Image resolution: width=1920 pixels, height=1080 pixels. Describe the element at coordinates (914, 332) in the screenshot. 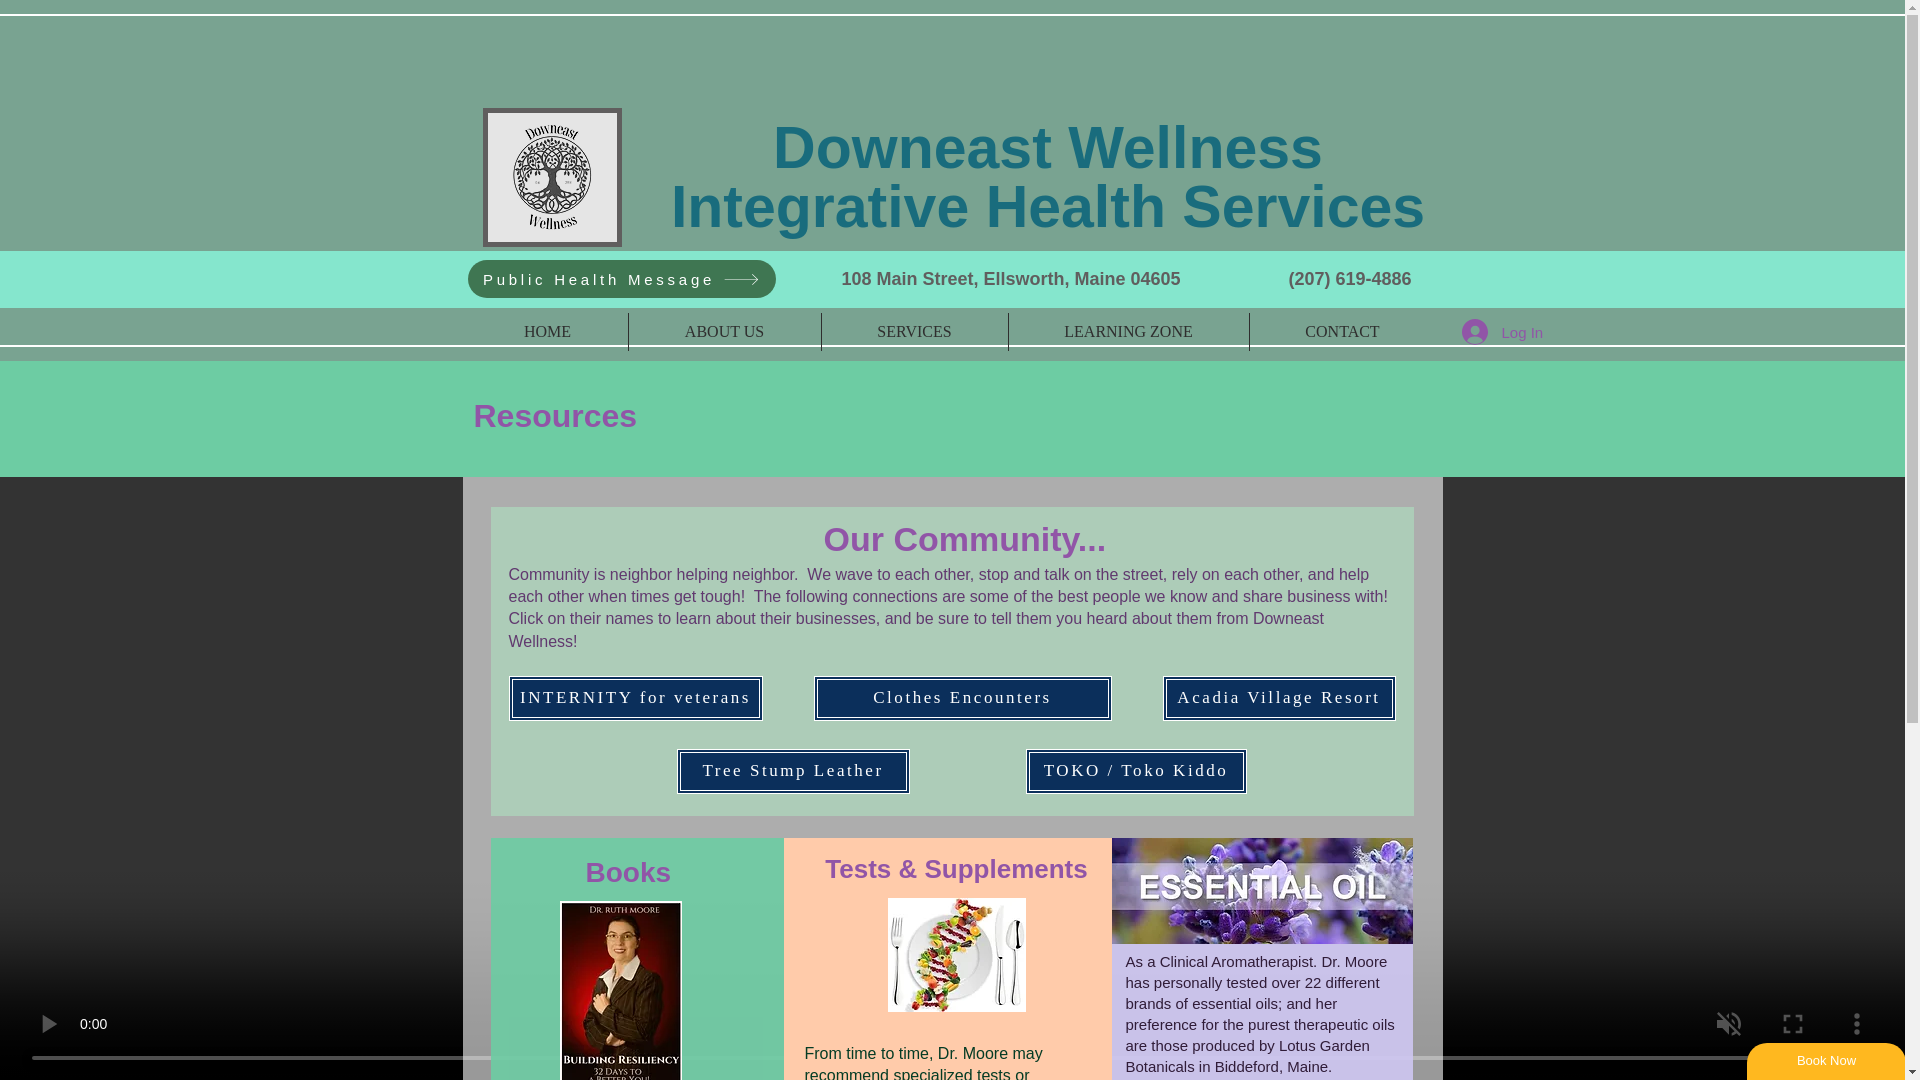

I see `SERVICES` at that location.